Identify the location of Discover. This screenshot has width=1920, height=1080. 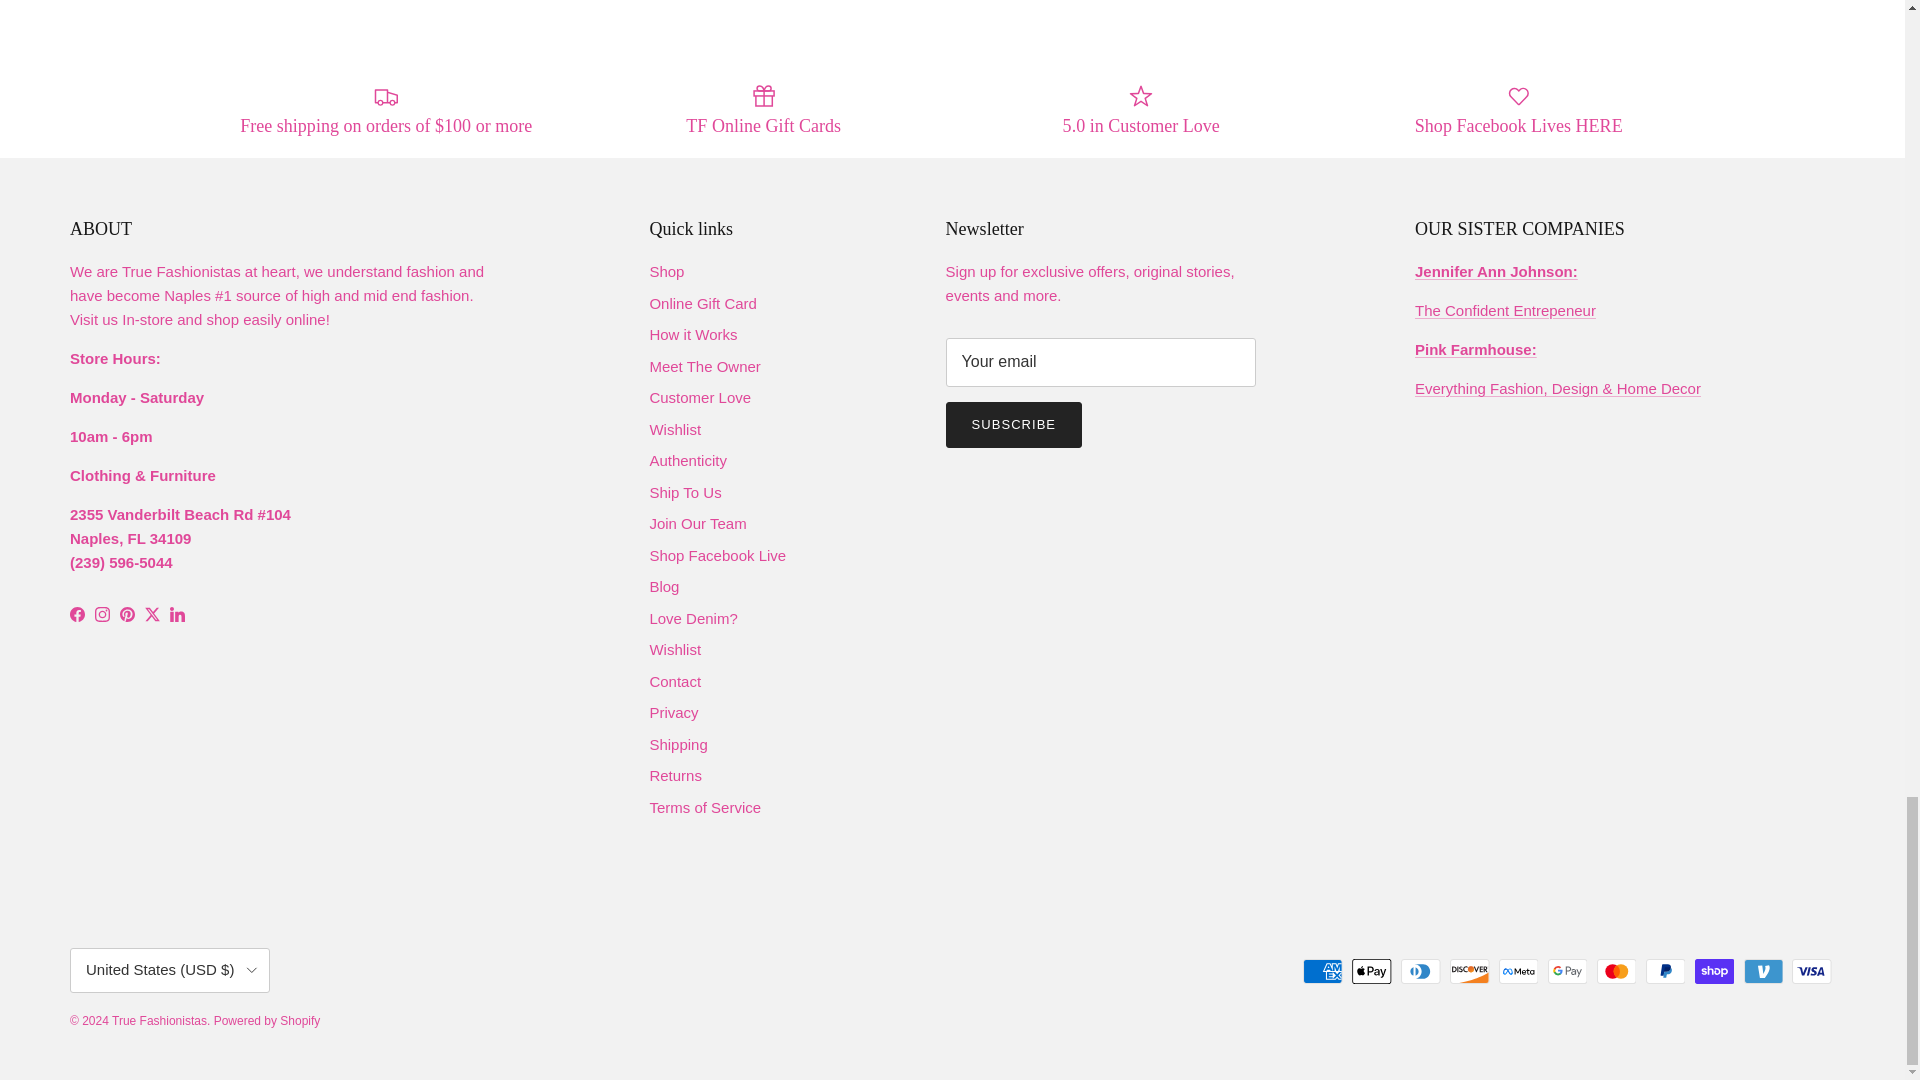
(1469, 971).